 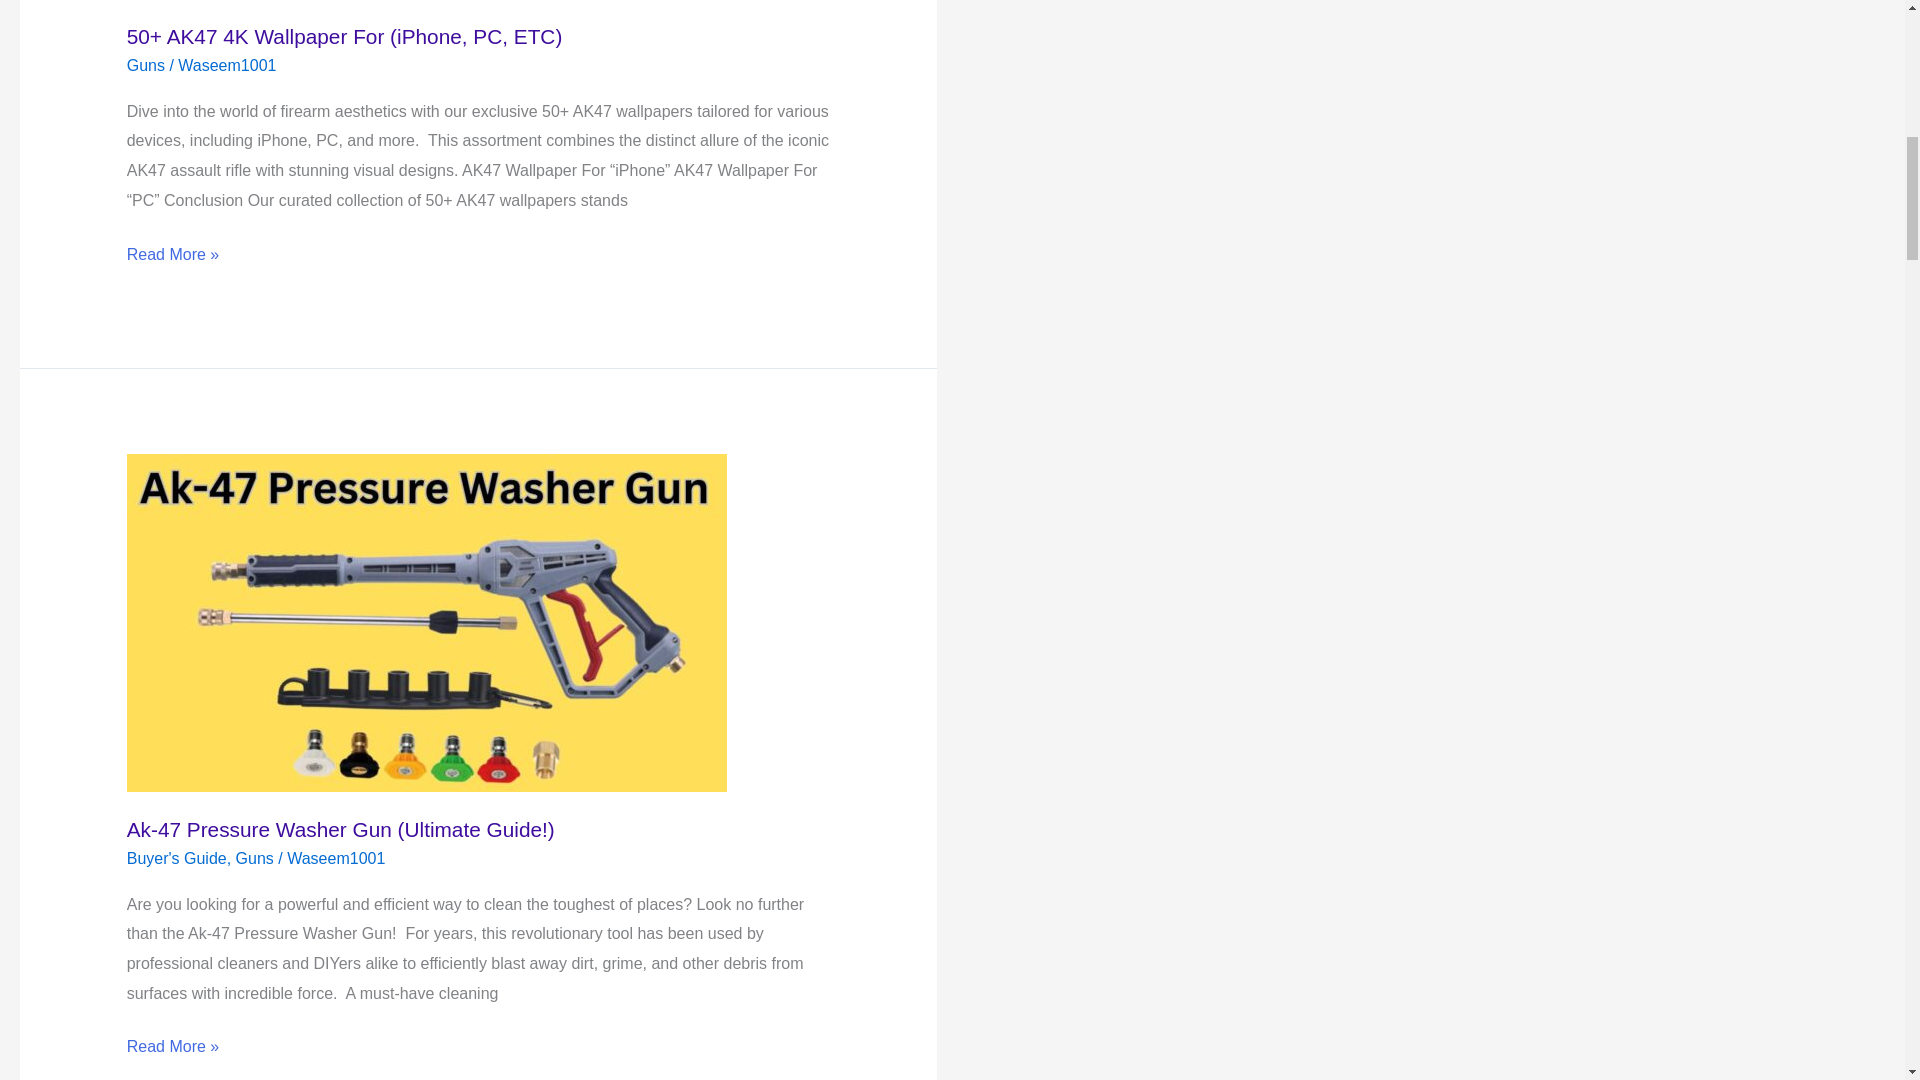 What do you see at coordinates (227, 66) in the screenshot?
I see `Waseem1001` at bounding box center [227, 66].